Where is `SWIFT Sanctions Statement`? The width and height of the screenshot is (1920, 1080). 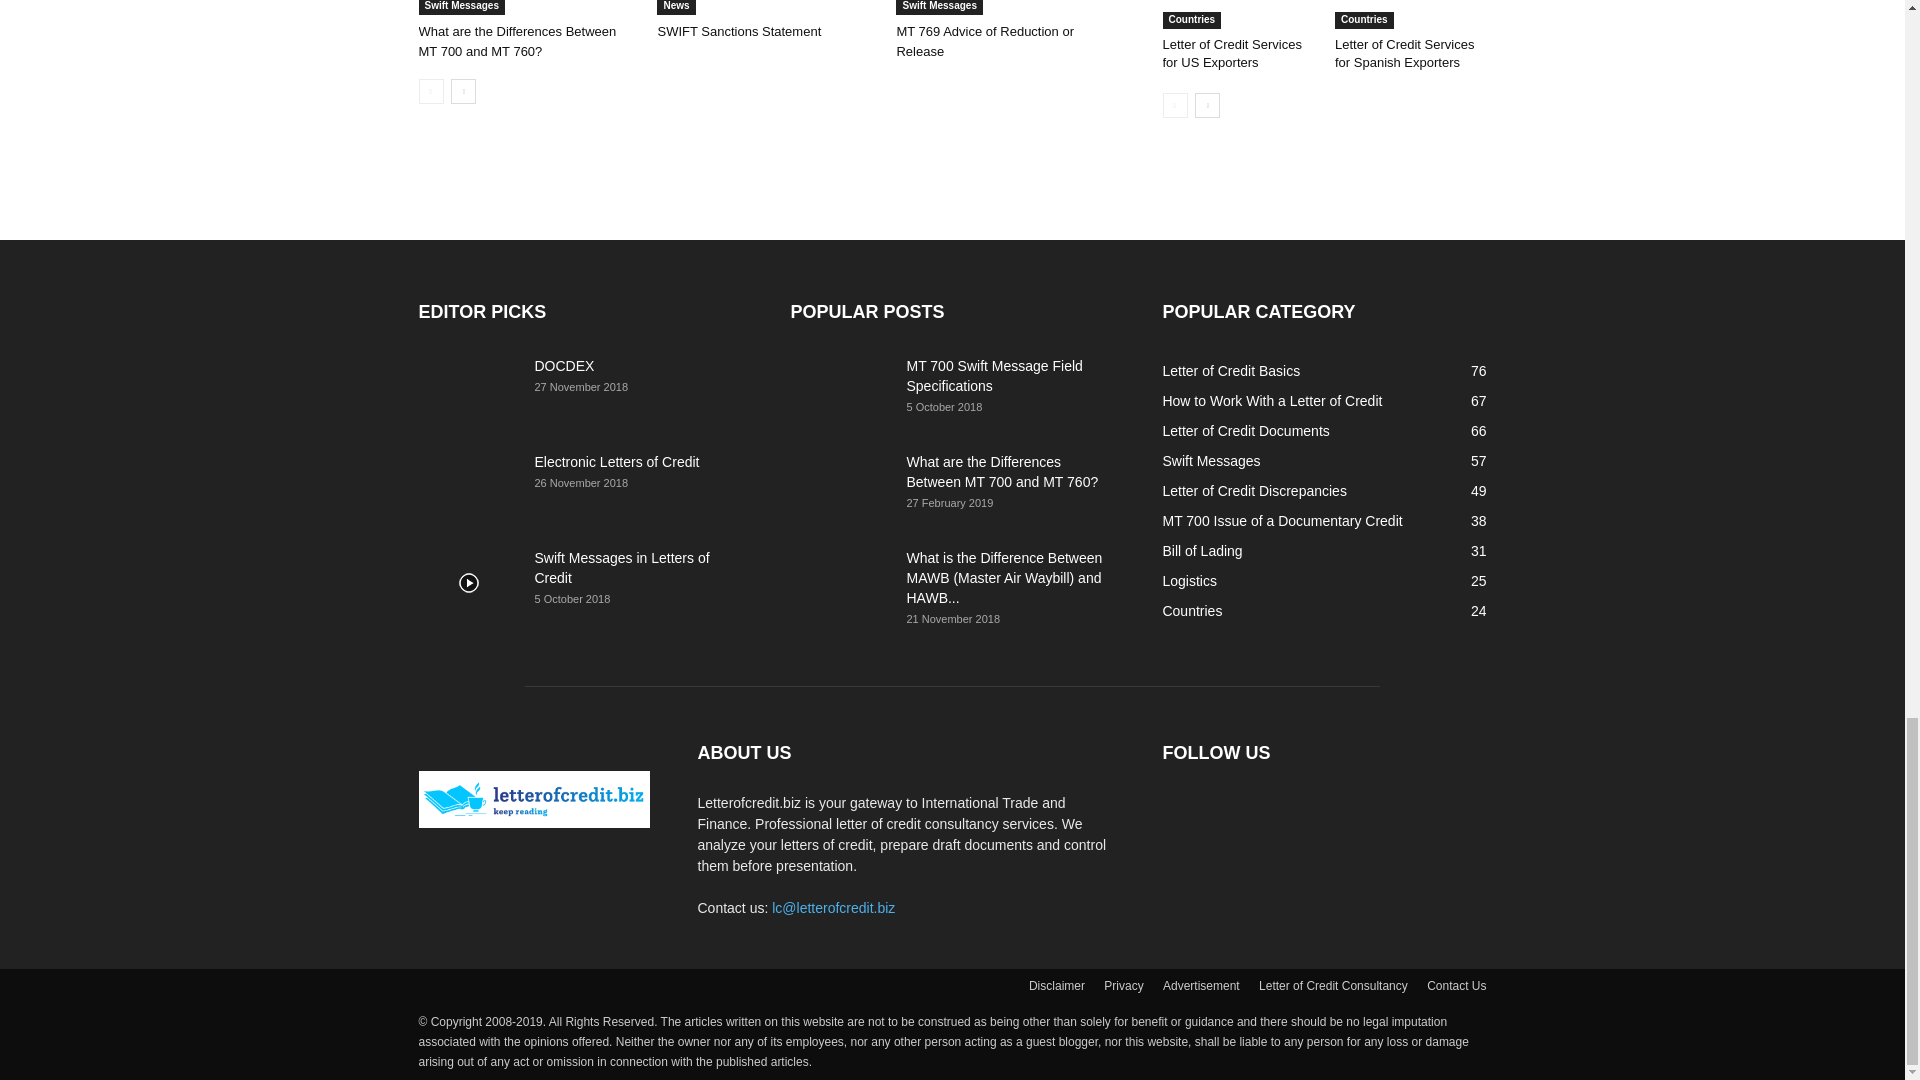 SWIFT Sanctions Statement is located at coordinates (738, 30).